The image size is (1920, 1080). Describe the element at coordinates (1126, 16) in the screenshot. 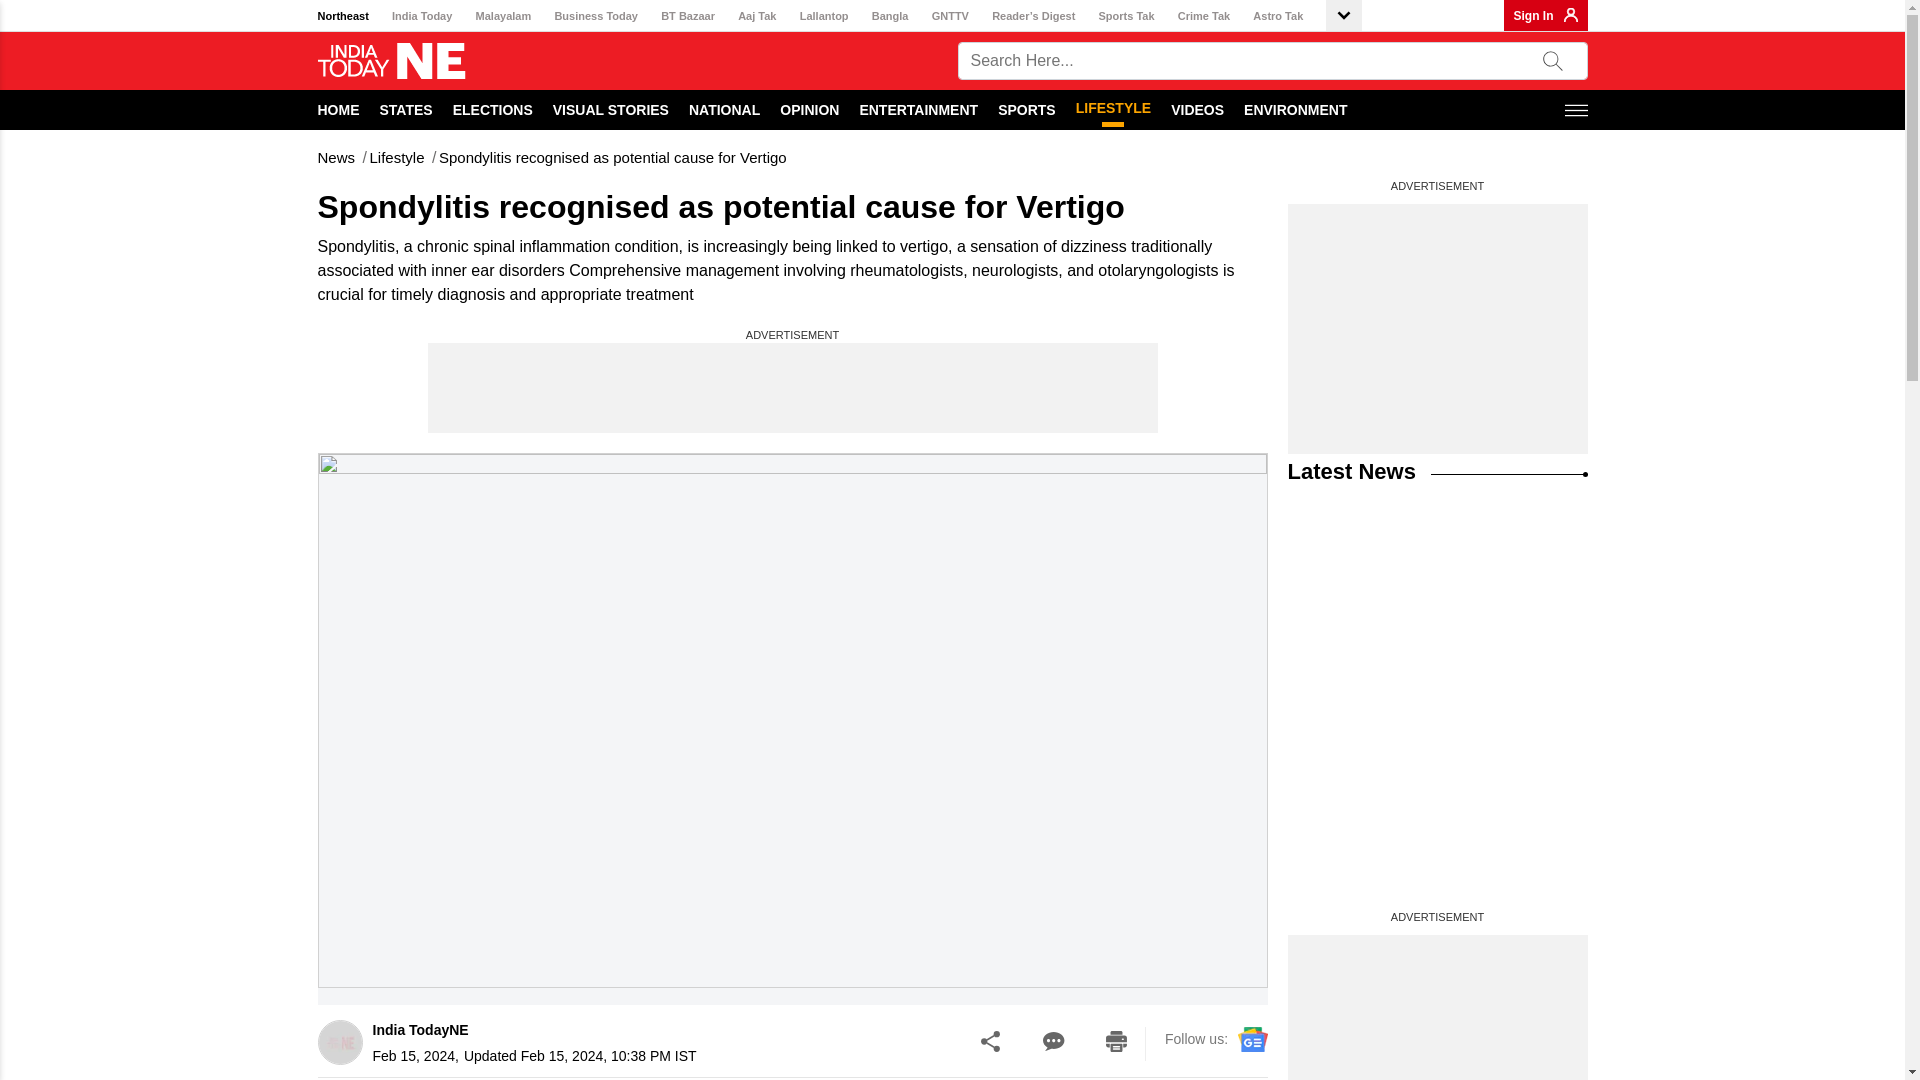

I see `Sports Tak` at that location.